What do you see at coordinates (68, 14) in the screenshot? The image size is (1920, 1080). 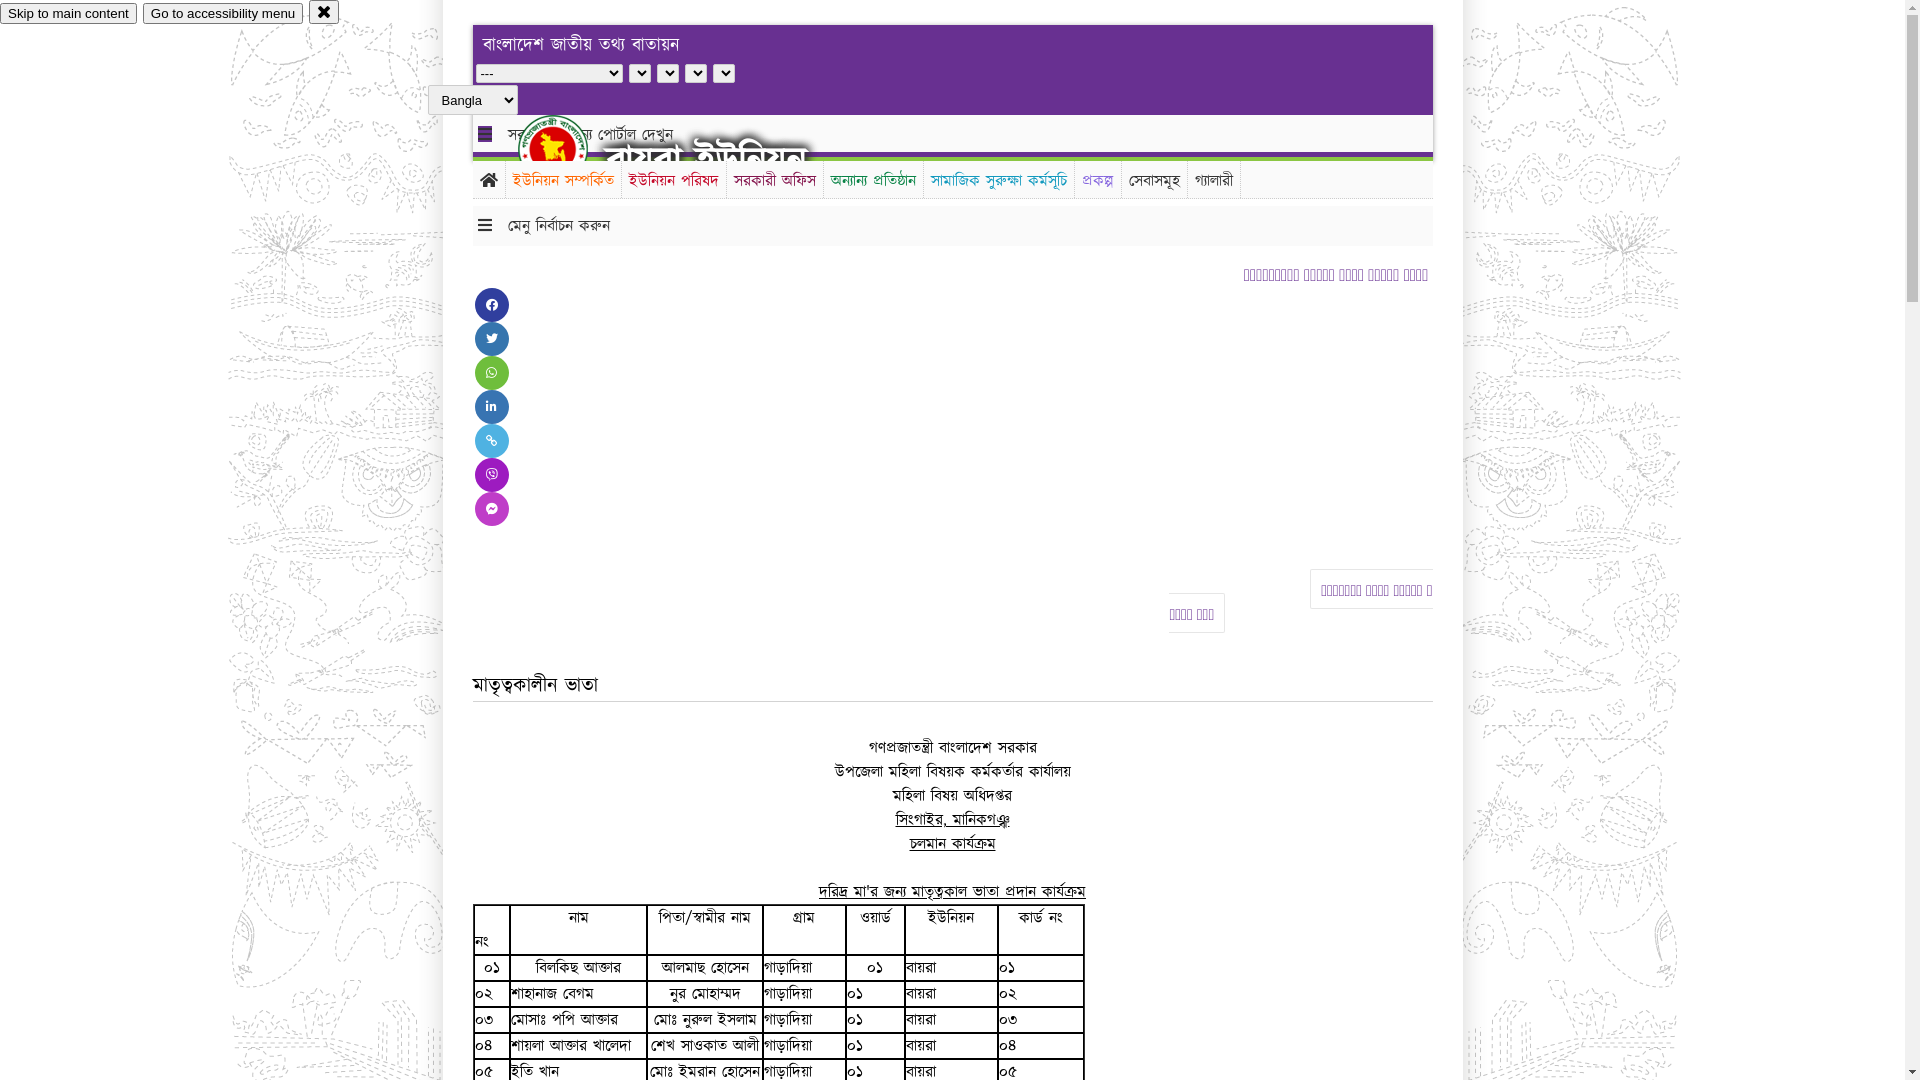 I see `Skip to main content` at bounding box center [68, 14].